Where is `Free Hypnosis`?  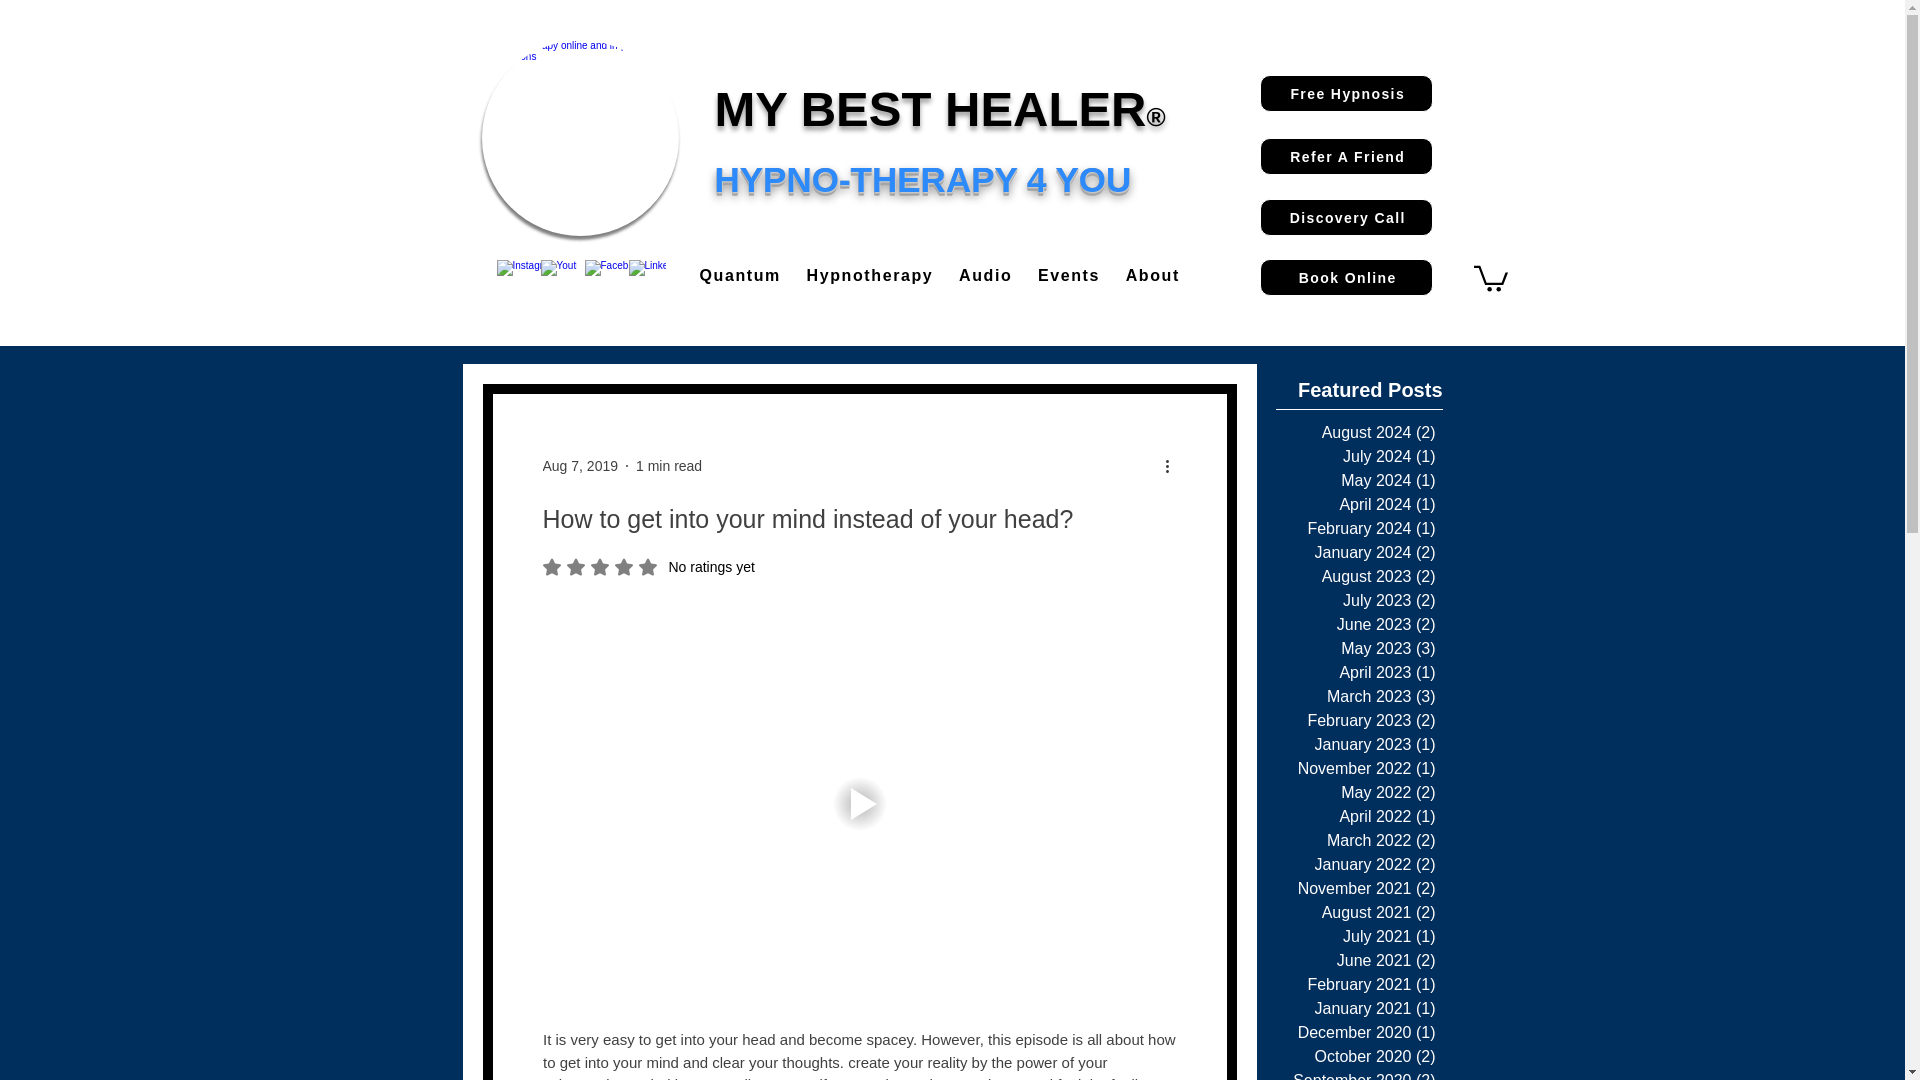 Free Hypnosis is located at coordinates (1346, 93).